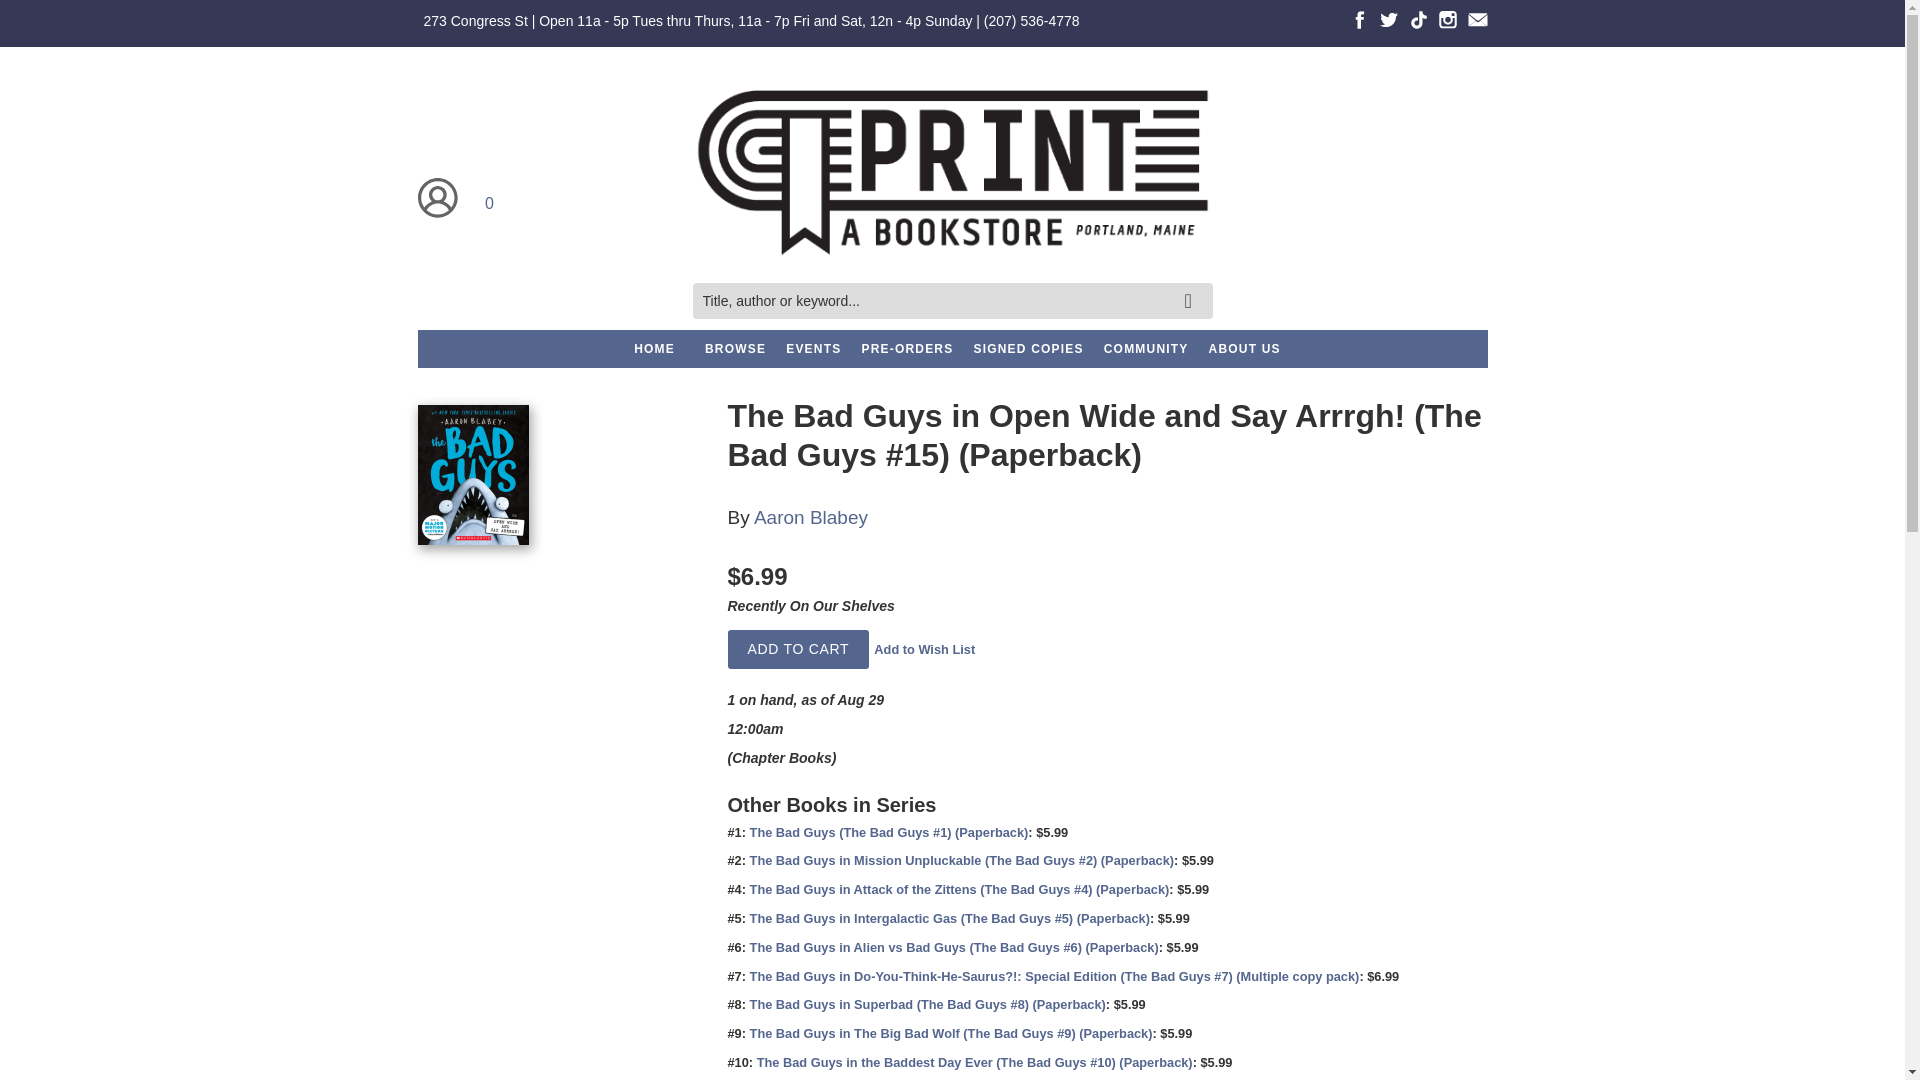  Describe the element at coordinates (654, 349) in the screenshot. I see `HOME` at that location.